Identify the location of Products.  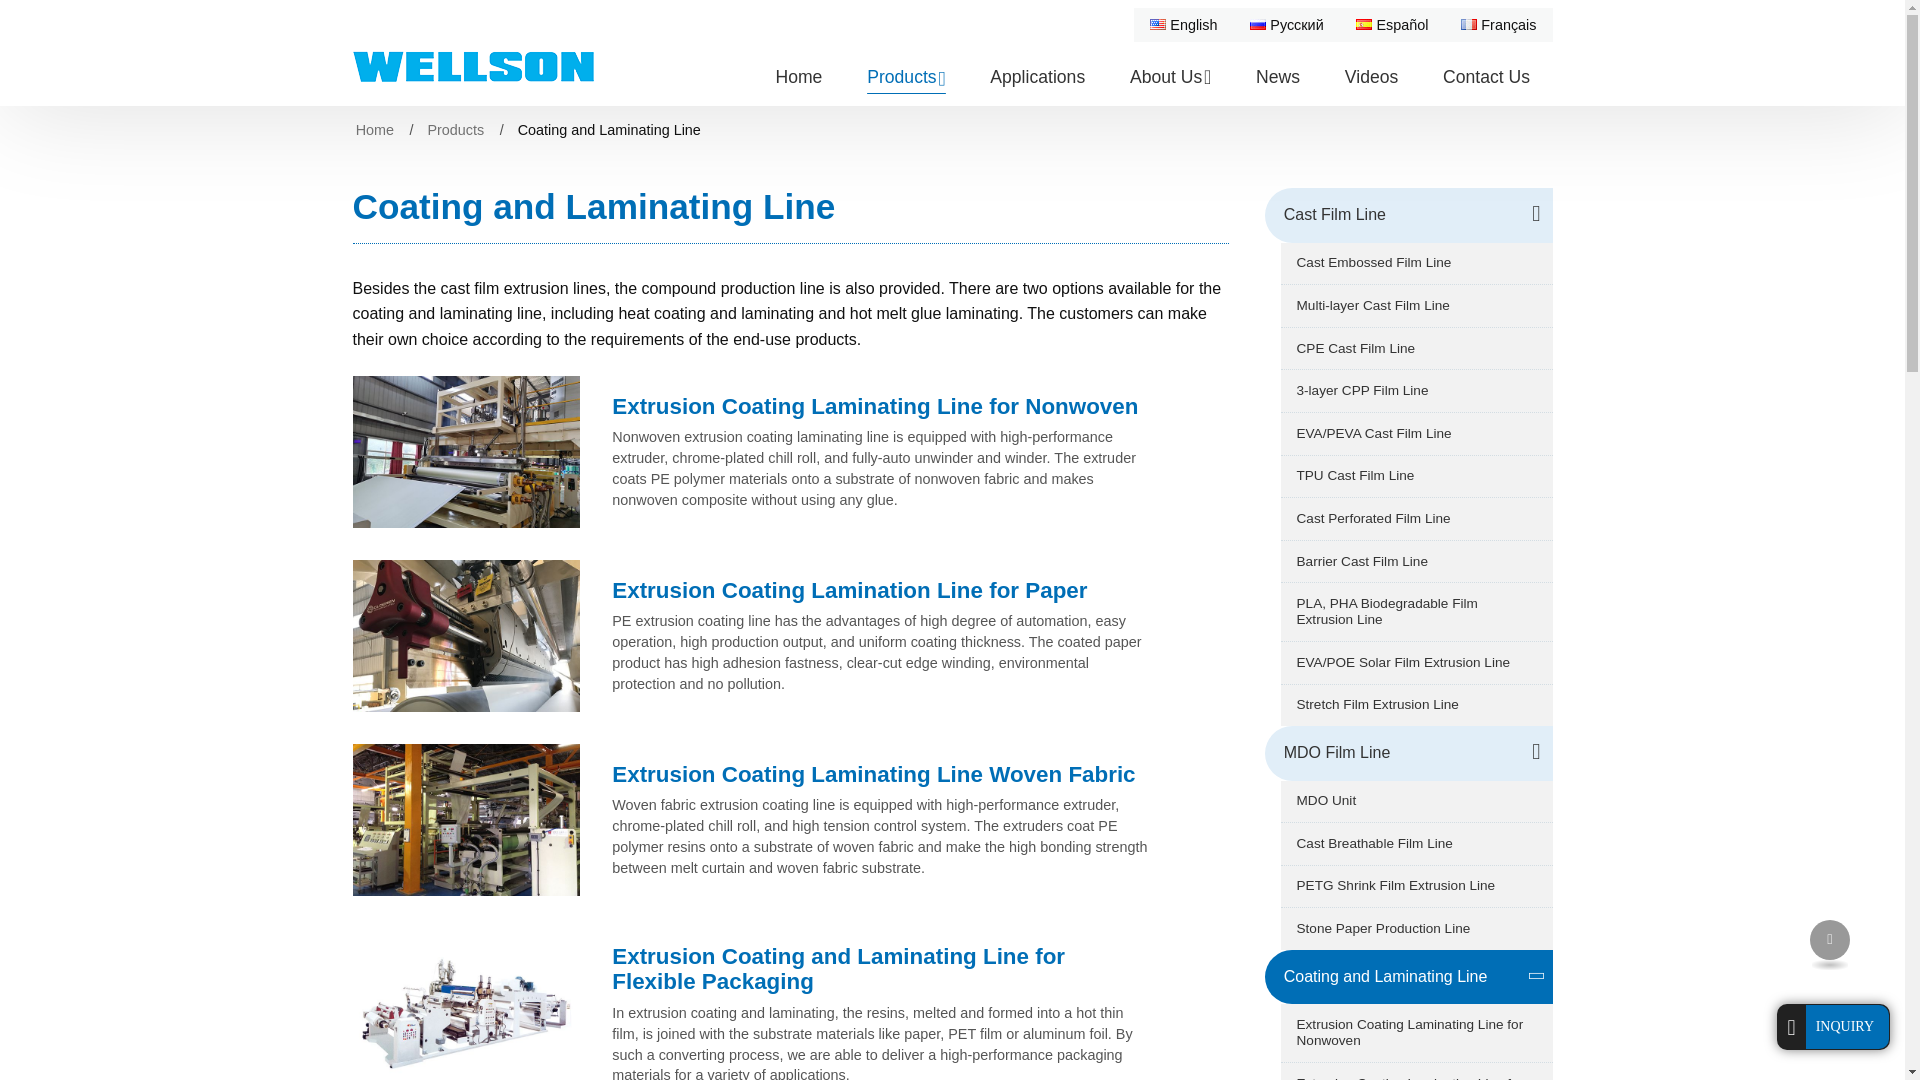
(906, 77).